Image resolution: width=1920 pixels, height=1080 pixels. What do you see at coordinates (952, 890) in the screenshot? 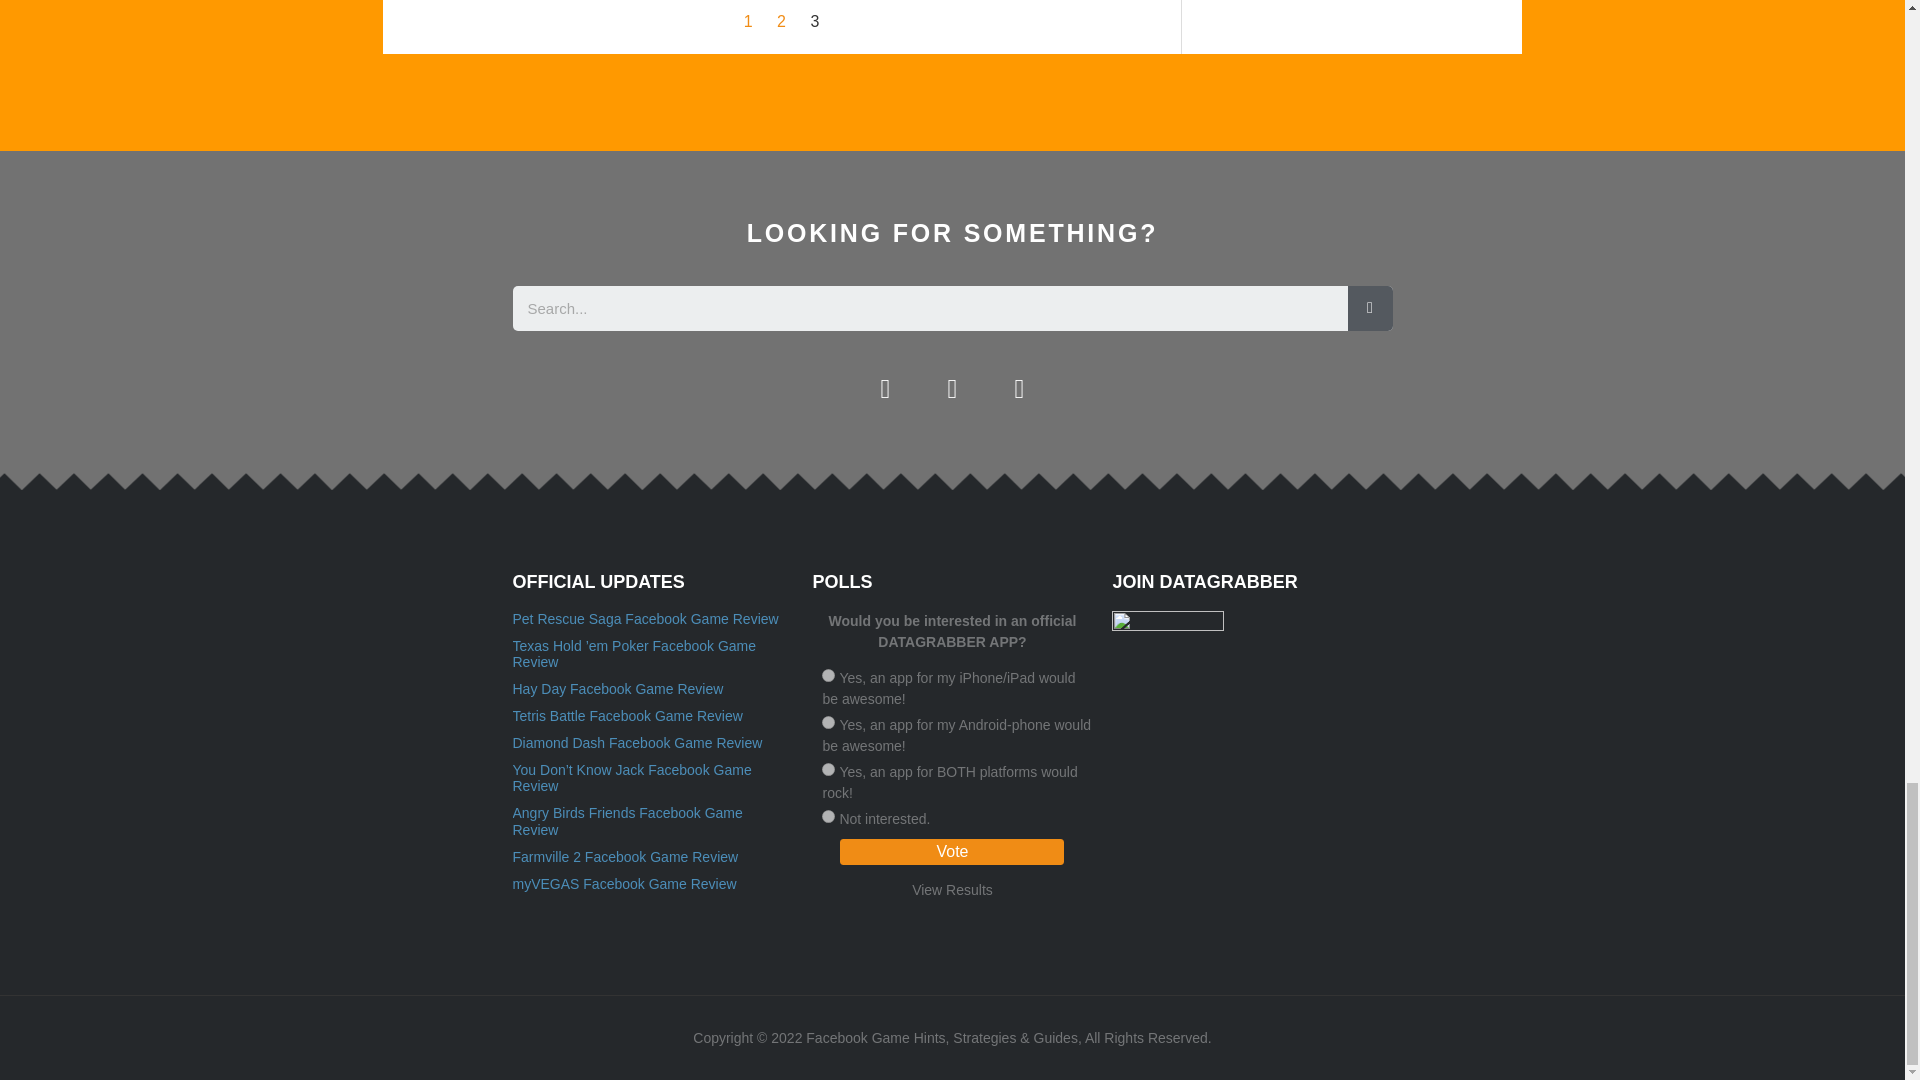
I see `View Results Of This Poll` at bounding box center [952, 890].